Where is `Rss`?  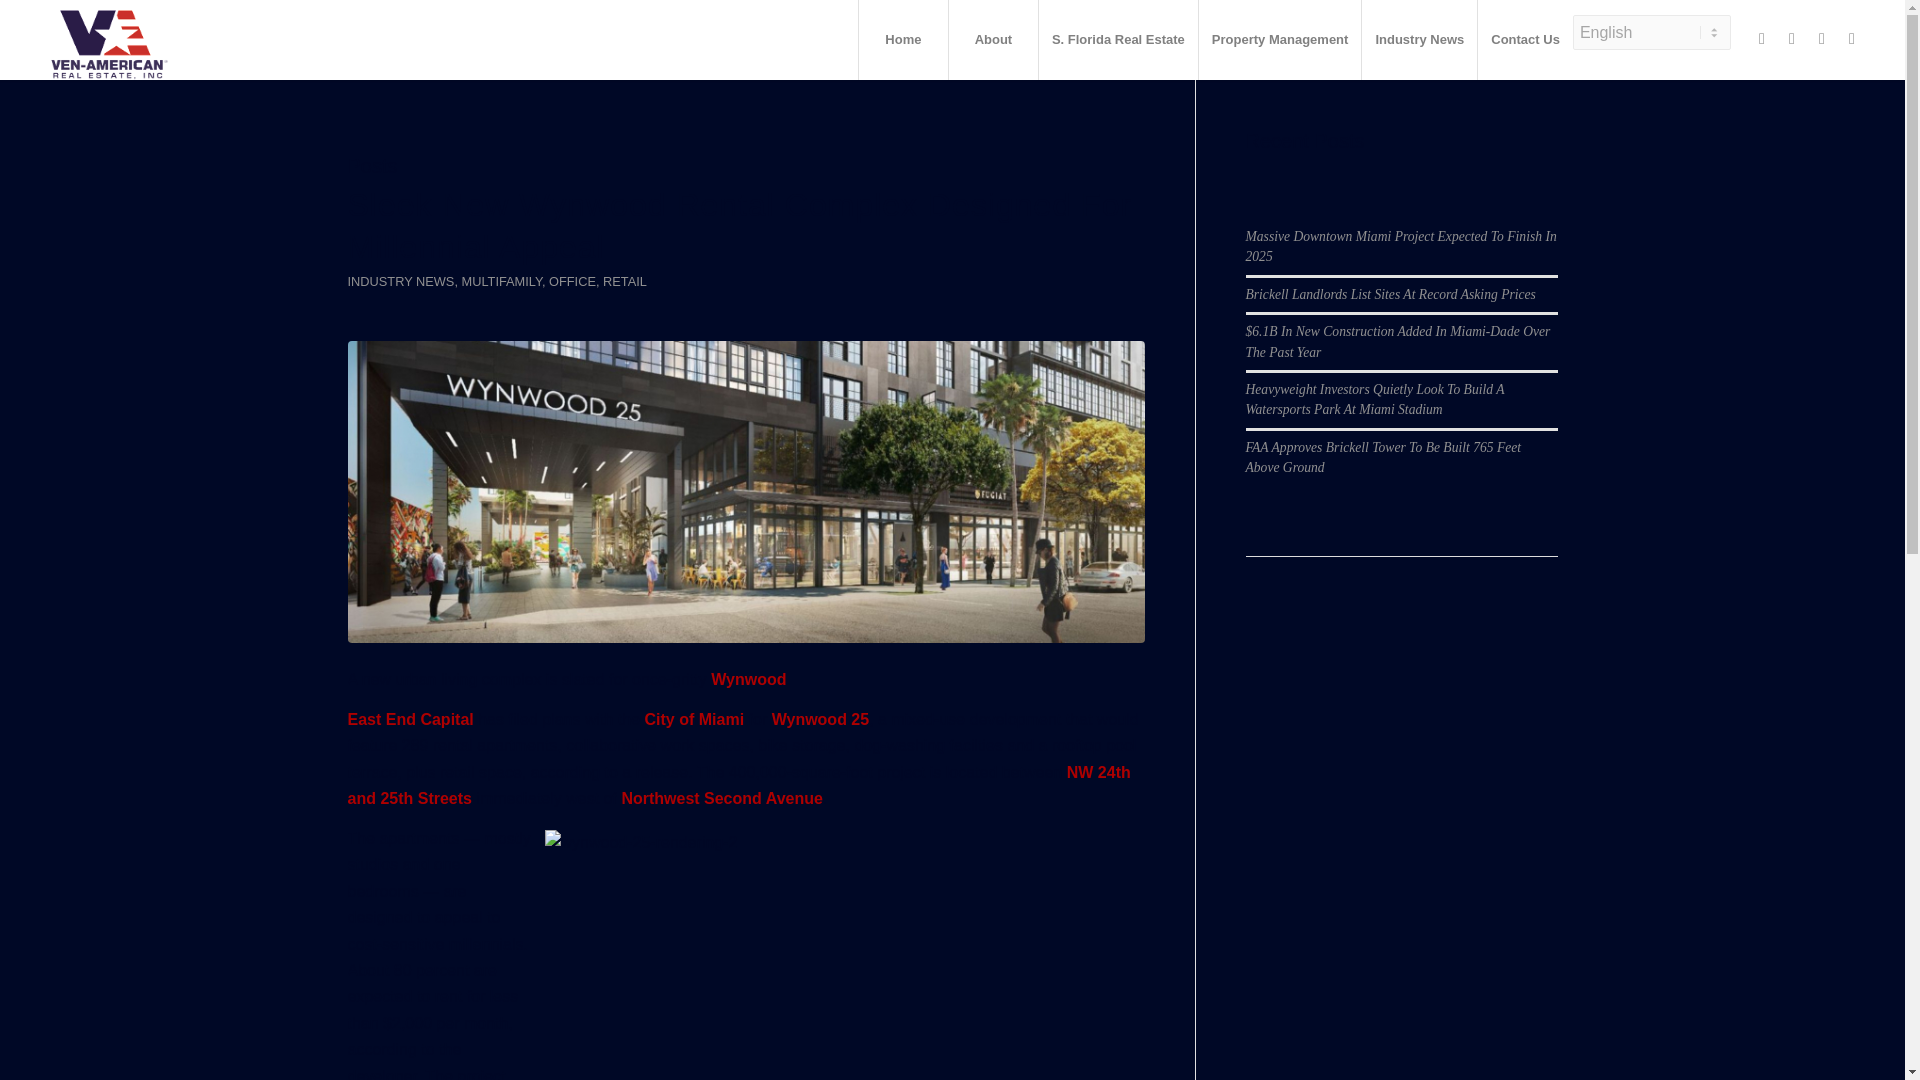
Rss is located at coordinates (1852, 38).